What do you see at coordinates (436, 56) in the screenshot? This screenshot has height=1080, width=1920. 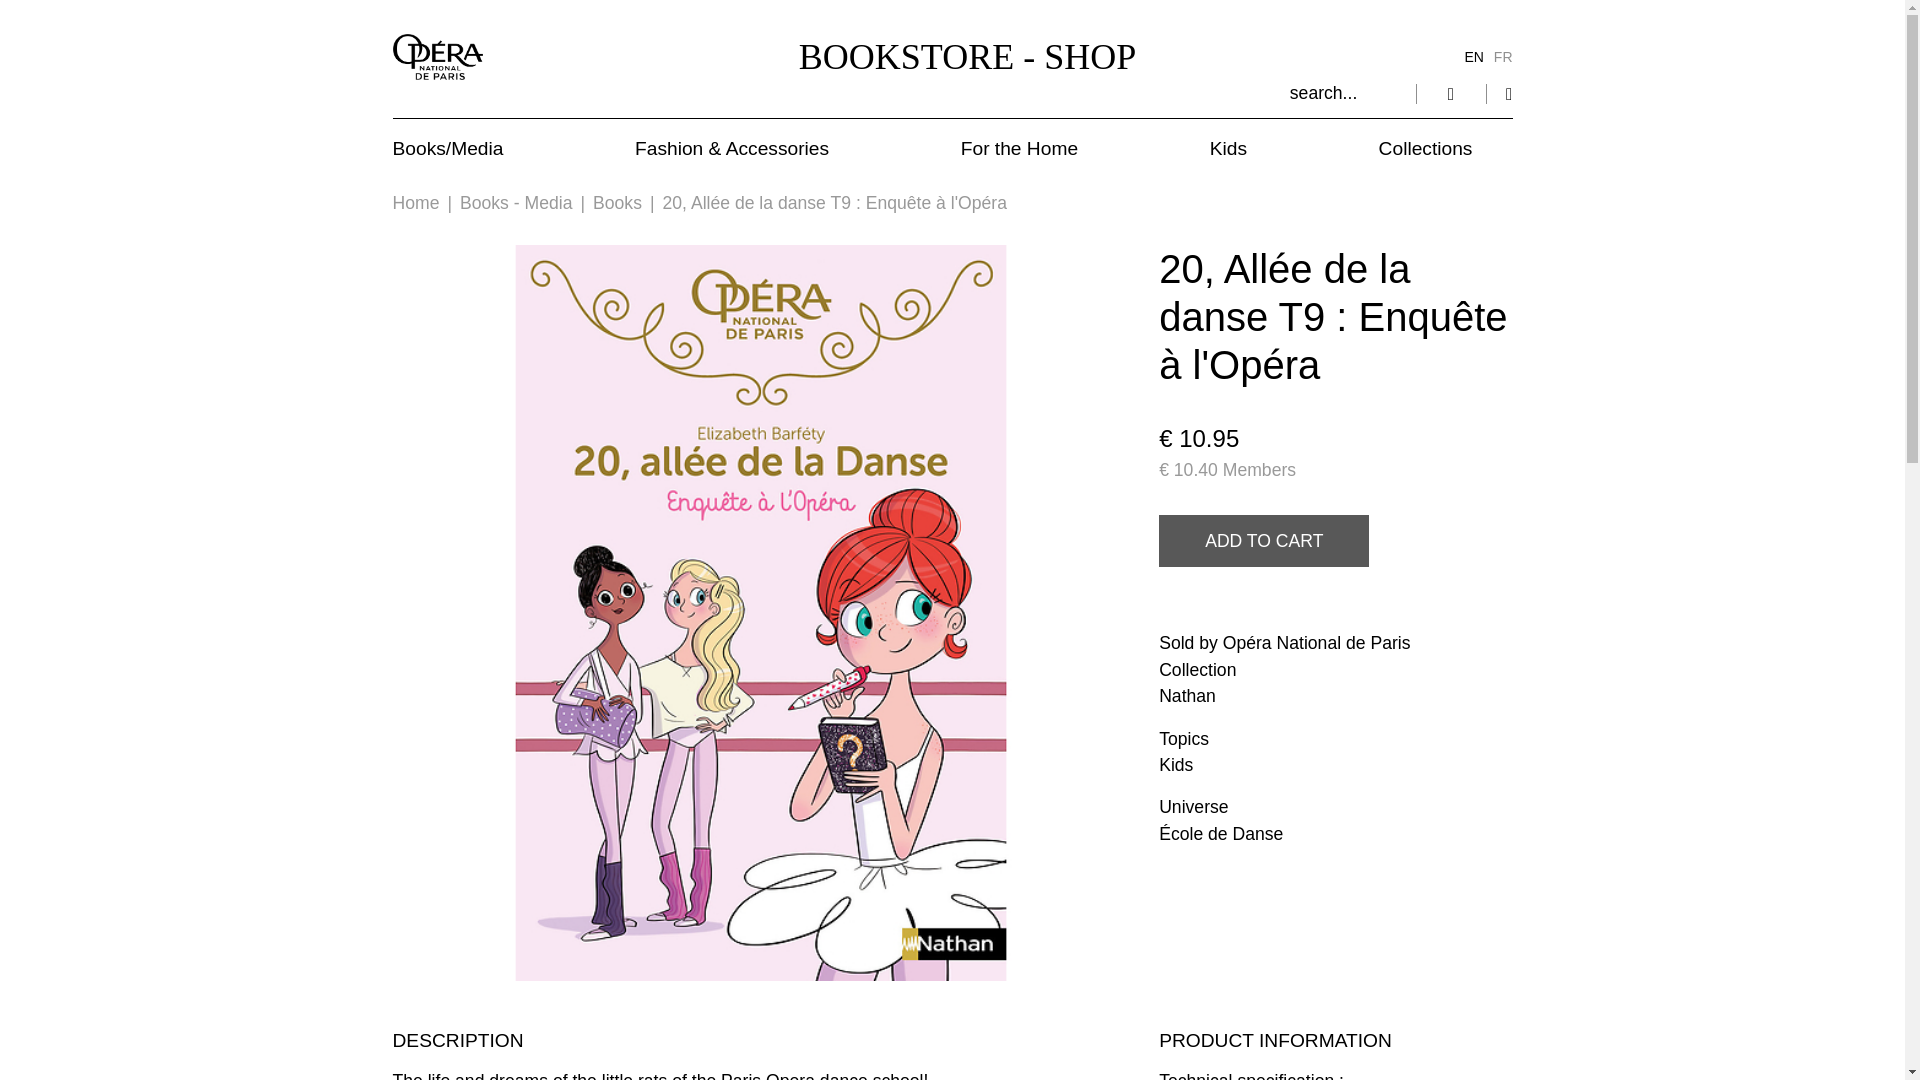 I see `Visit the Opera national de Paris website` at bounding box center [436, 56].